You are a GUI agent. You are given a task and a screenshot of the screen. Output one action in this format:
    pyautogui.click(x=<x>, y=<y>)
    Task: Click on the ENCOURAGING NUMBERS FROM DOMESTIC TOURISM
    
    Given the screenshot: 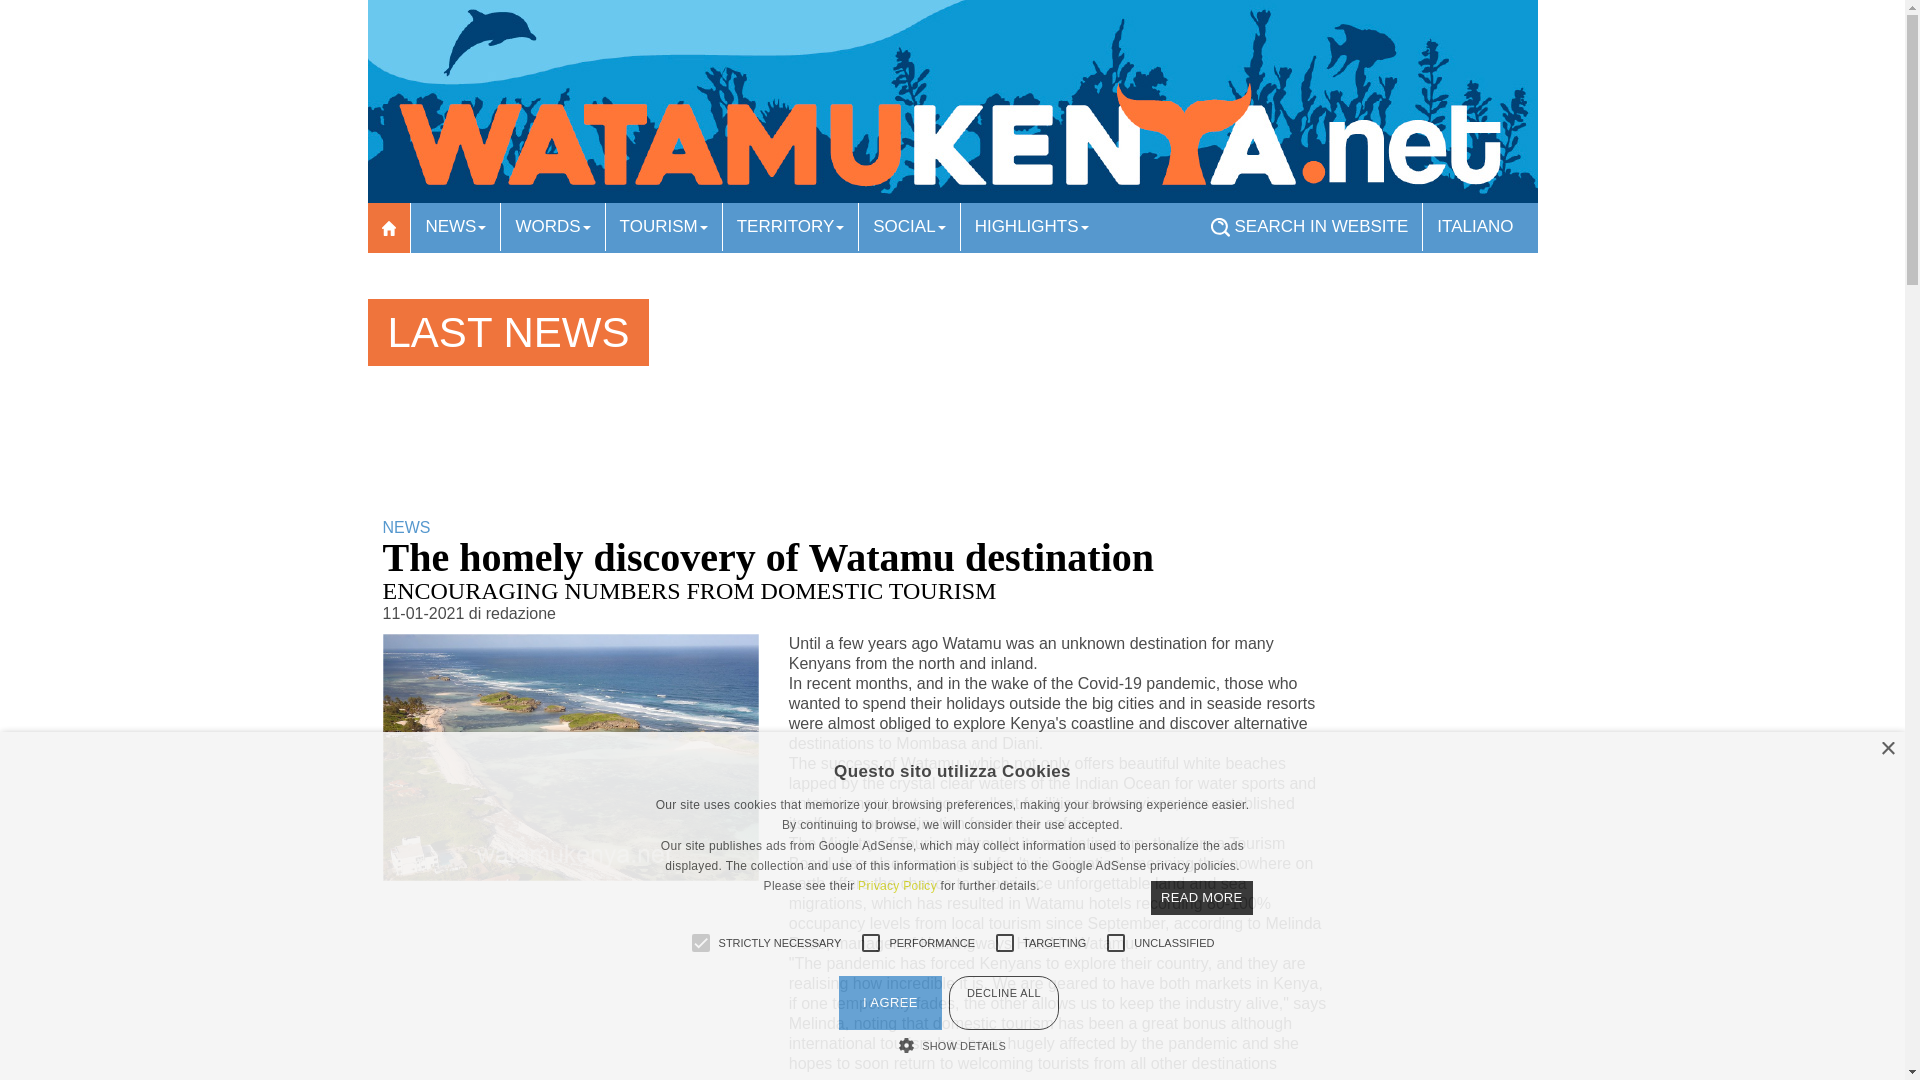 What is the action you would take?
    pyautogui.click(x=689, y=590)
    